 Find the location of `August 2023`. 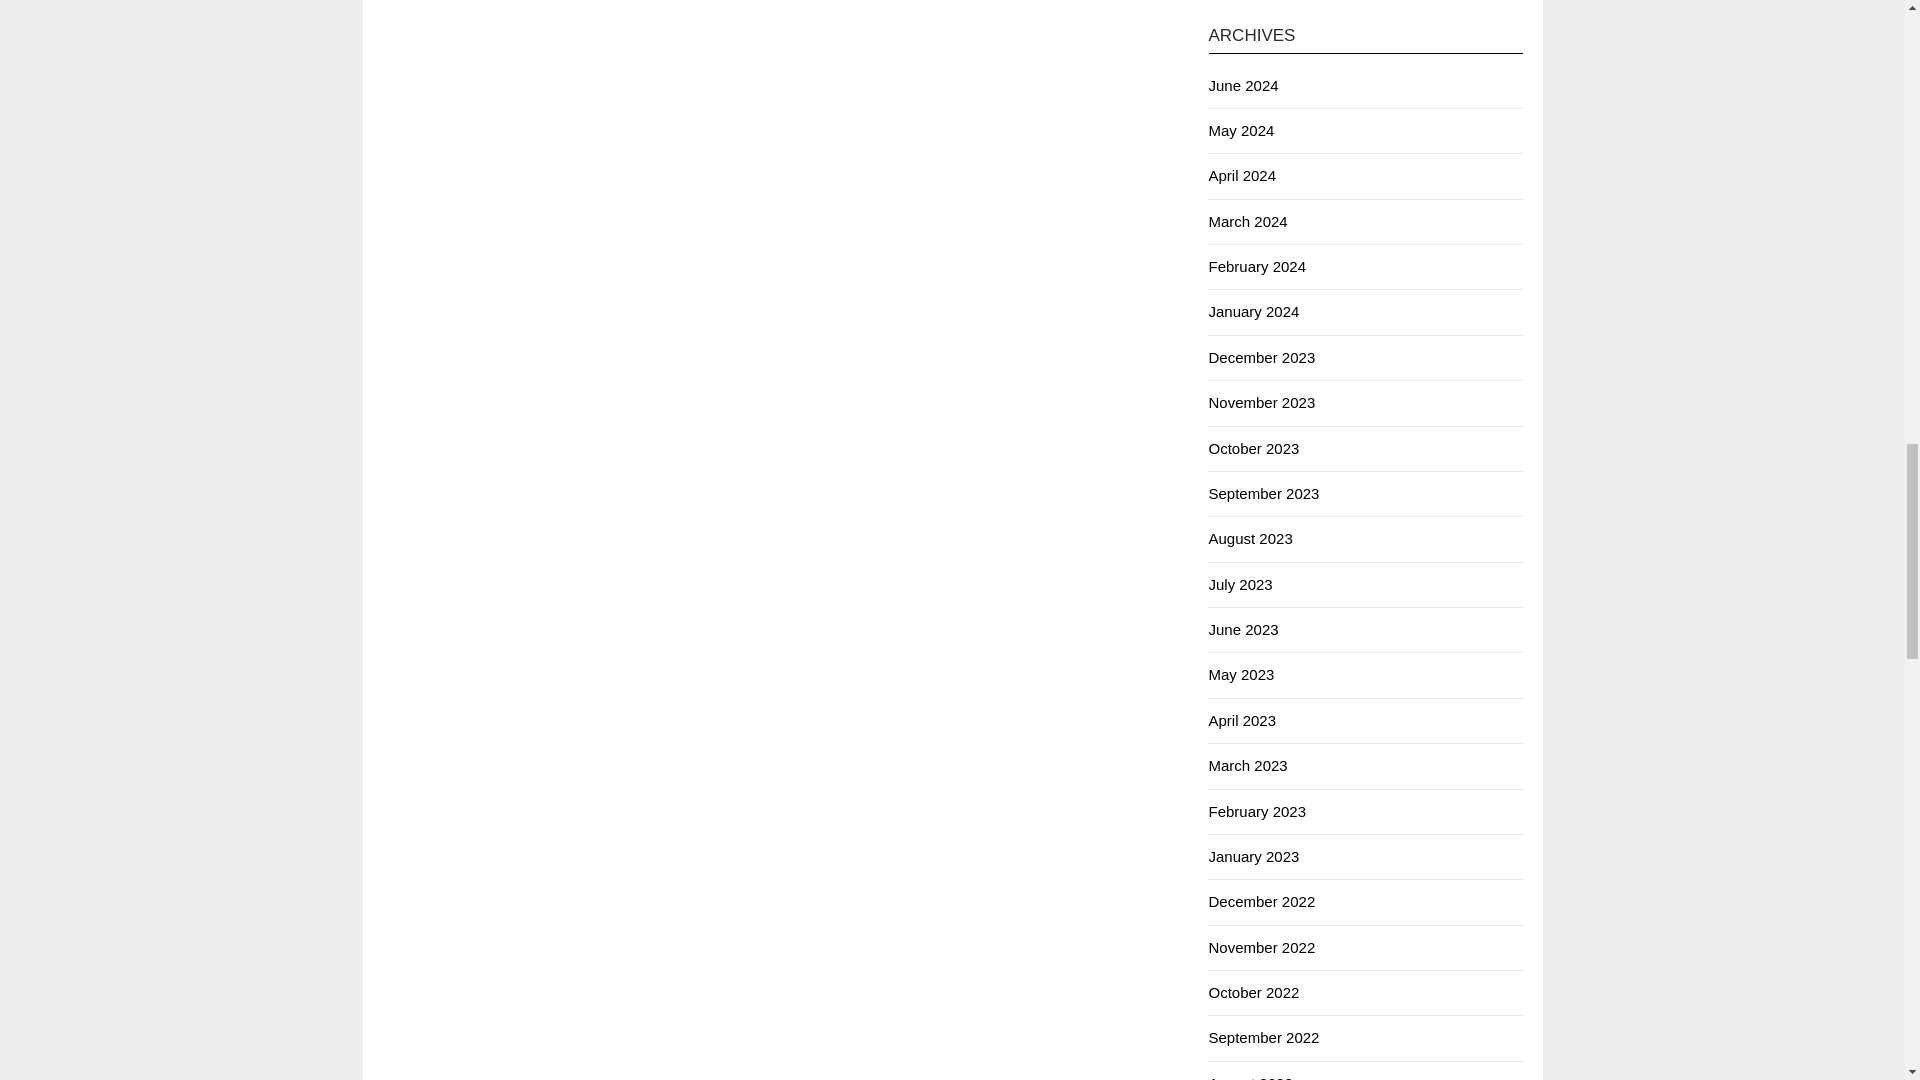

August 2023 is located at coordinates (1250, 538).